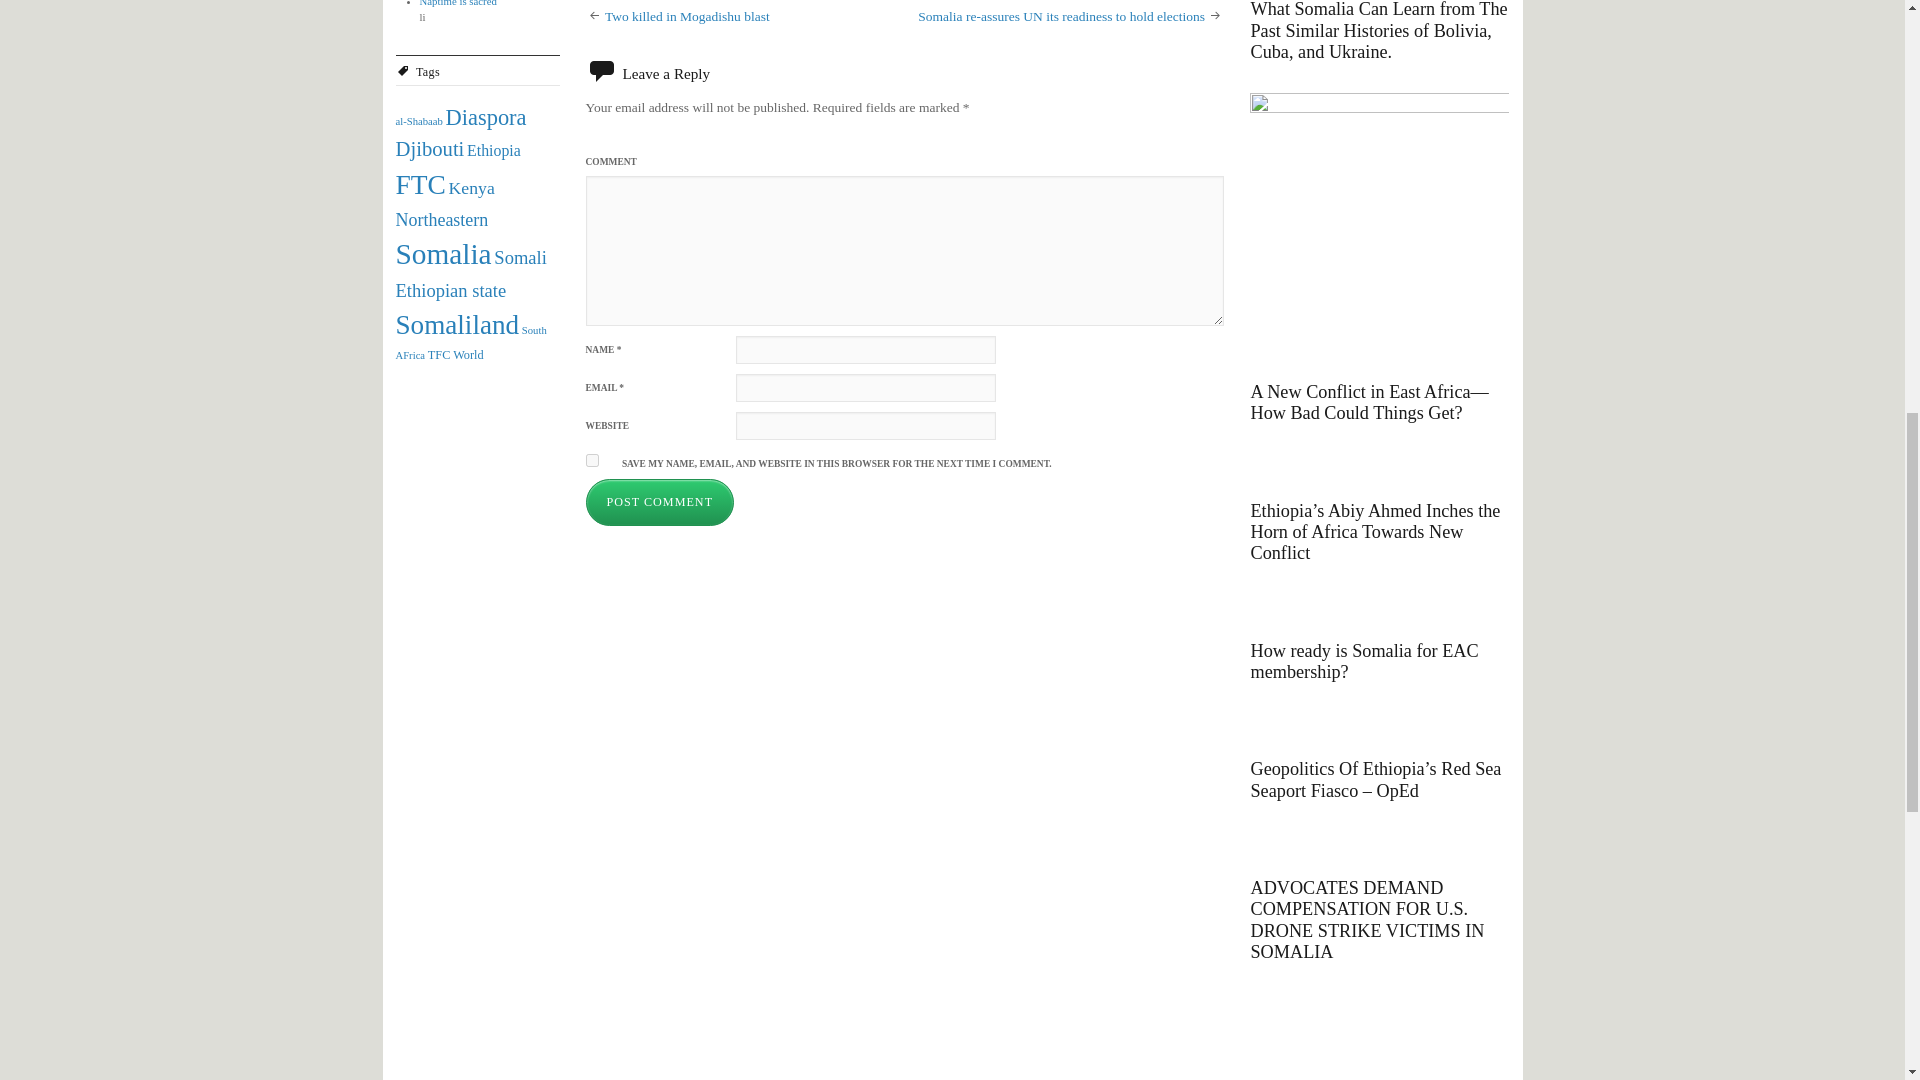 Image resolution: width=1920 pixels, height=1080 pixels. Describe the element at coordinates (592, 460) in the screenshot. I see `yes` at that location.